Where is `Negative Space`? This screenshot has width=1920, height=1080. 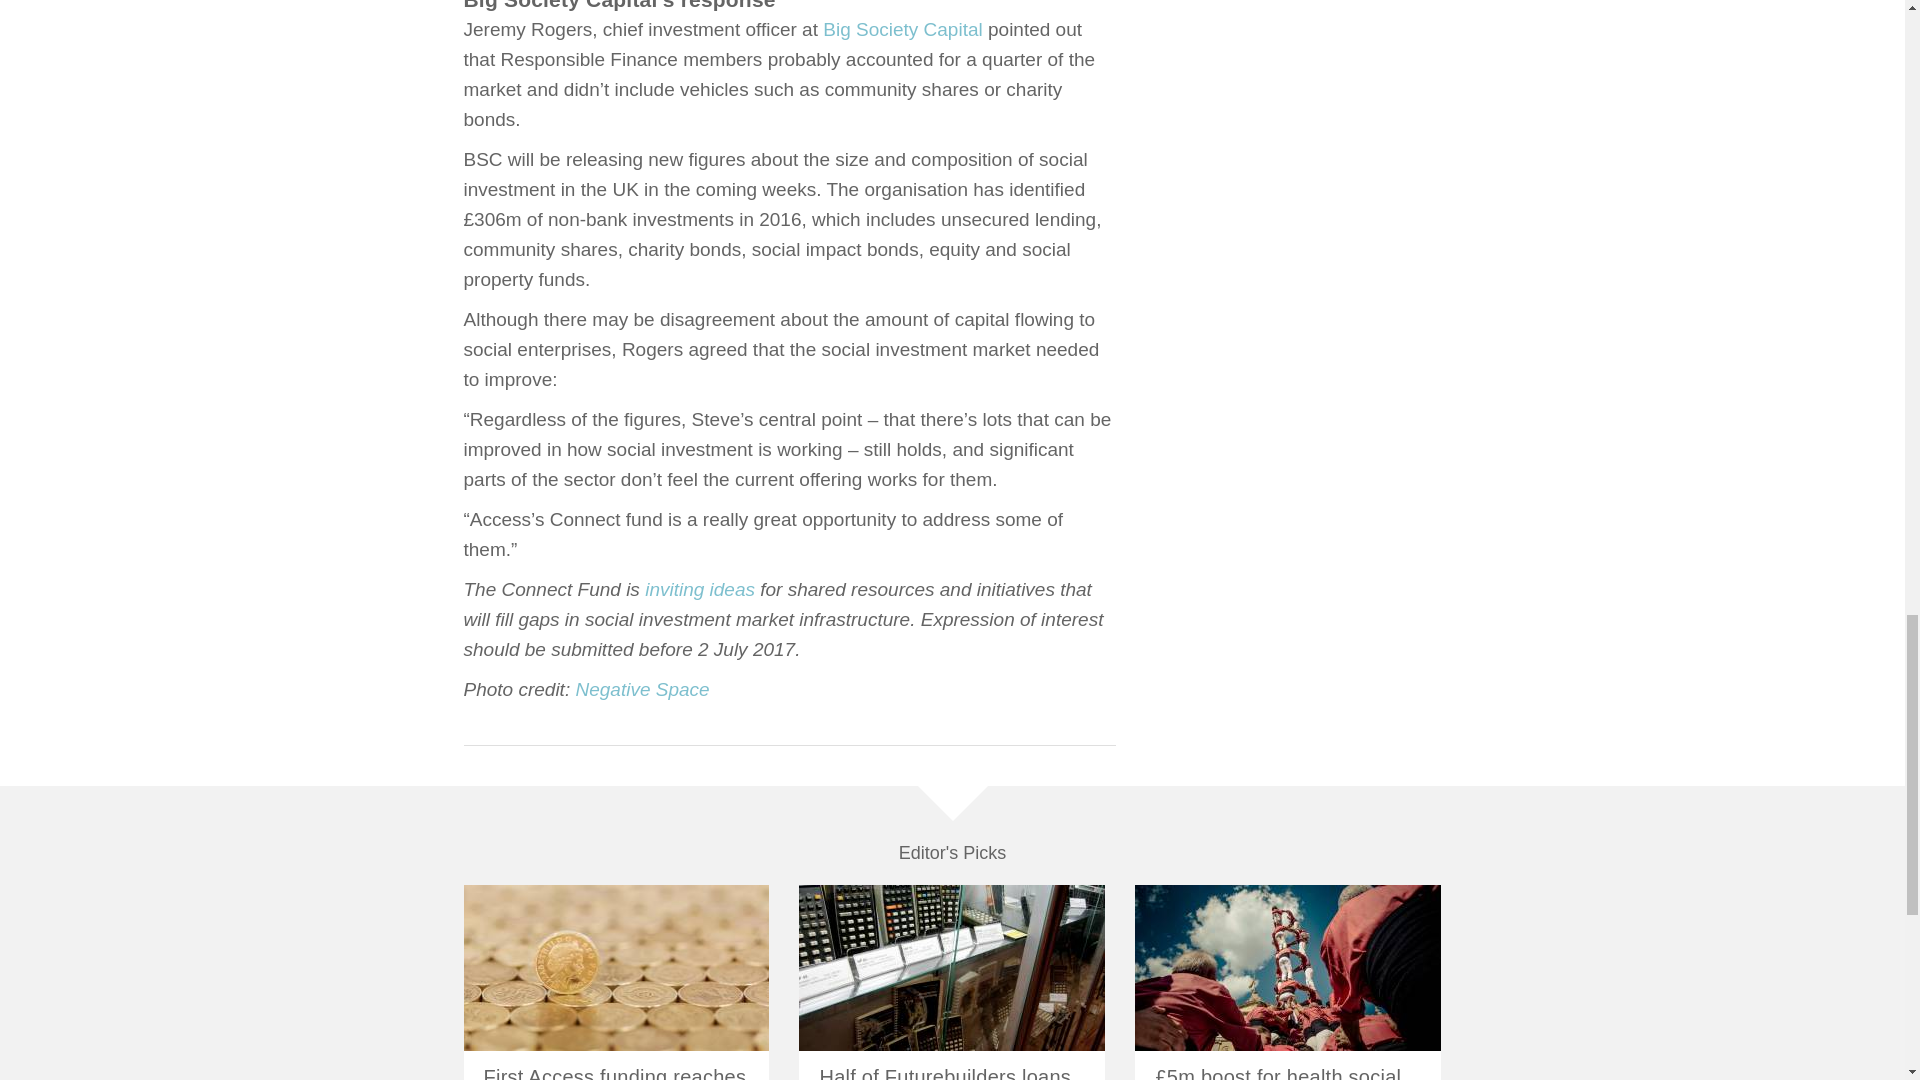 Negative Space is located at coordinates (641, 689).